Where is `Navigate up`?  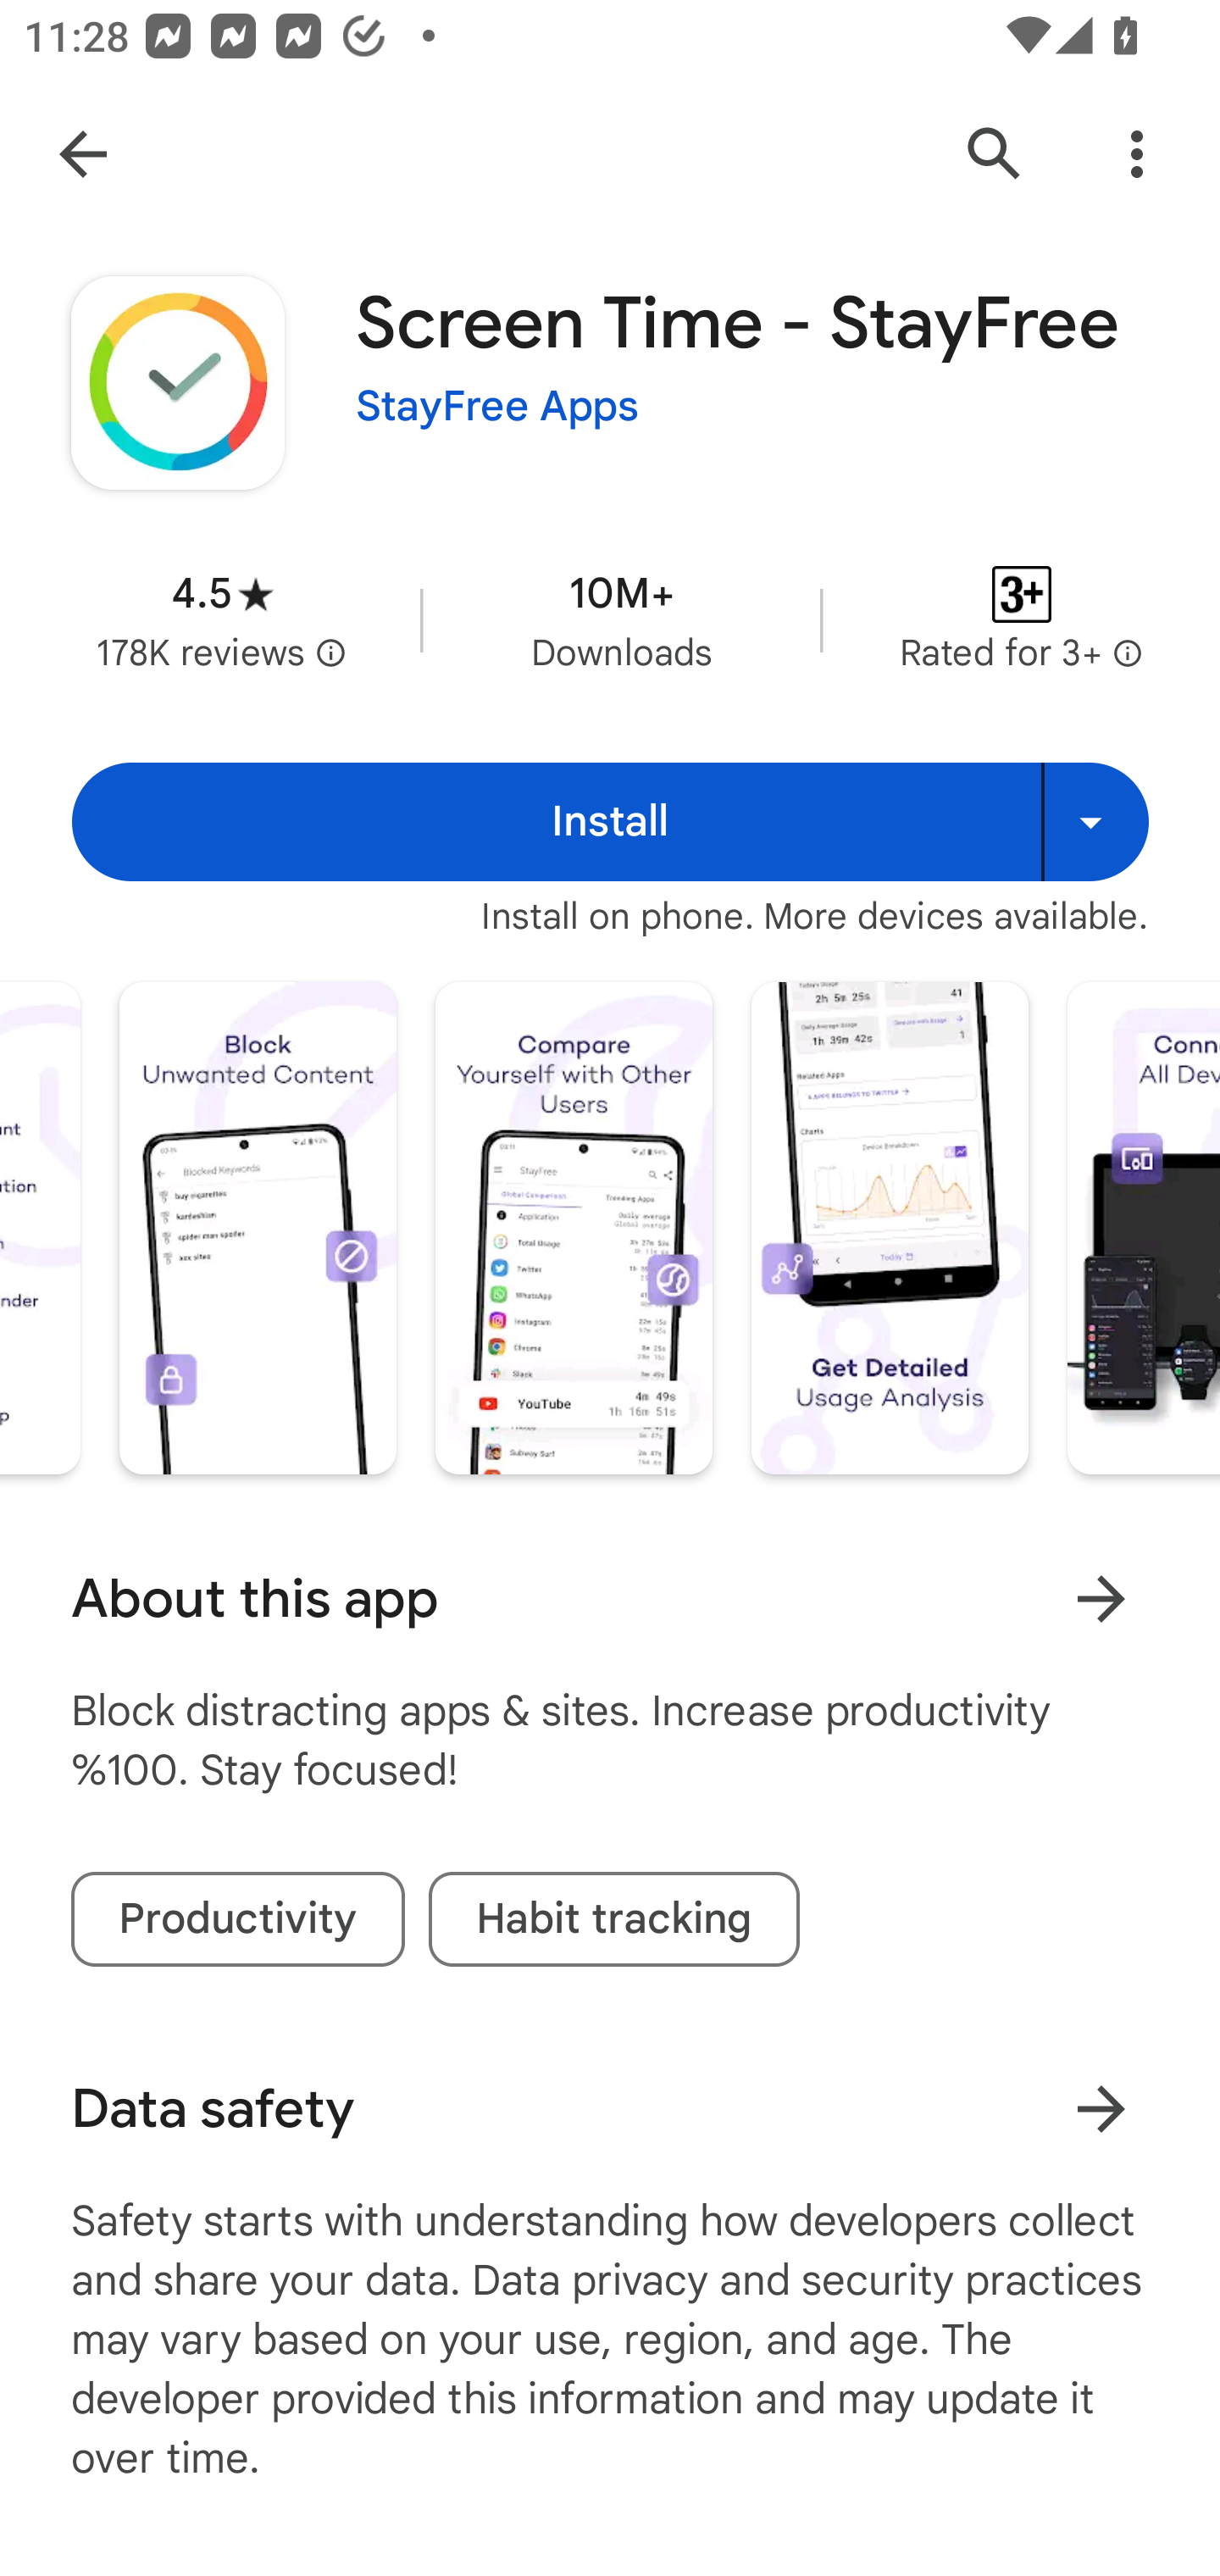 Navigate up is located at coordinates (83, 154).